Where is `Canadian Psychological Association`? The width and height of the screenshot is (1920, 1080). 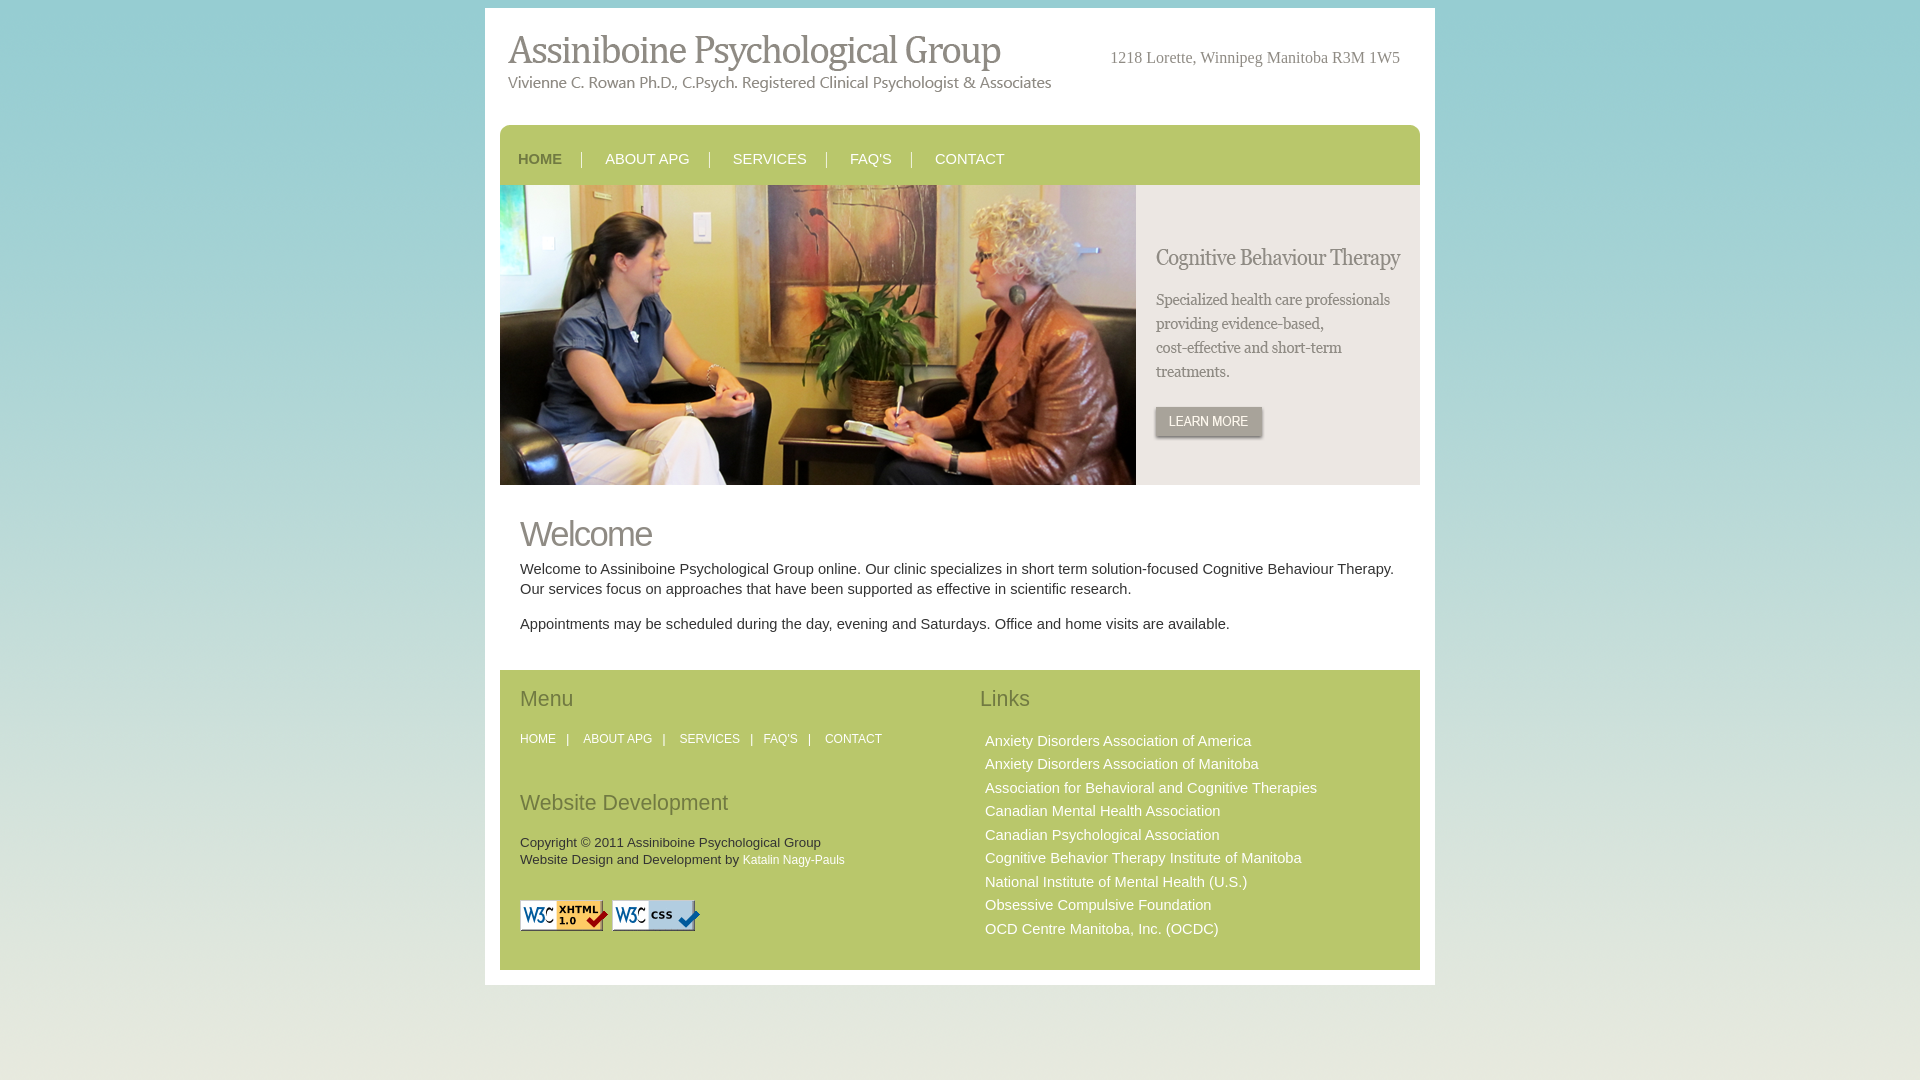 Canadian Psychological Association is located at coordinates (1100, 835).